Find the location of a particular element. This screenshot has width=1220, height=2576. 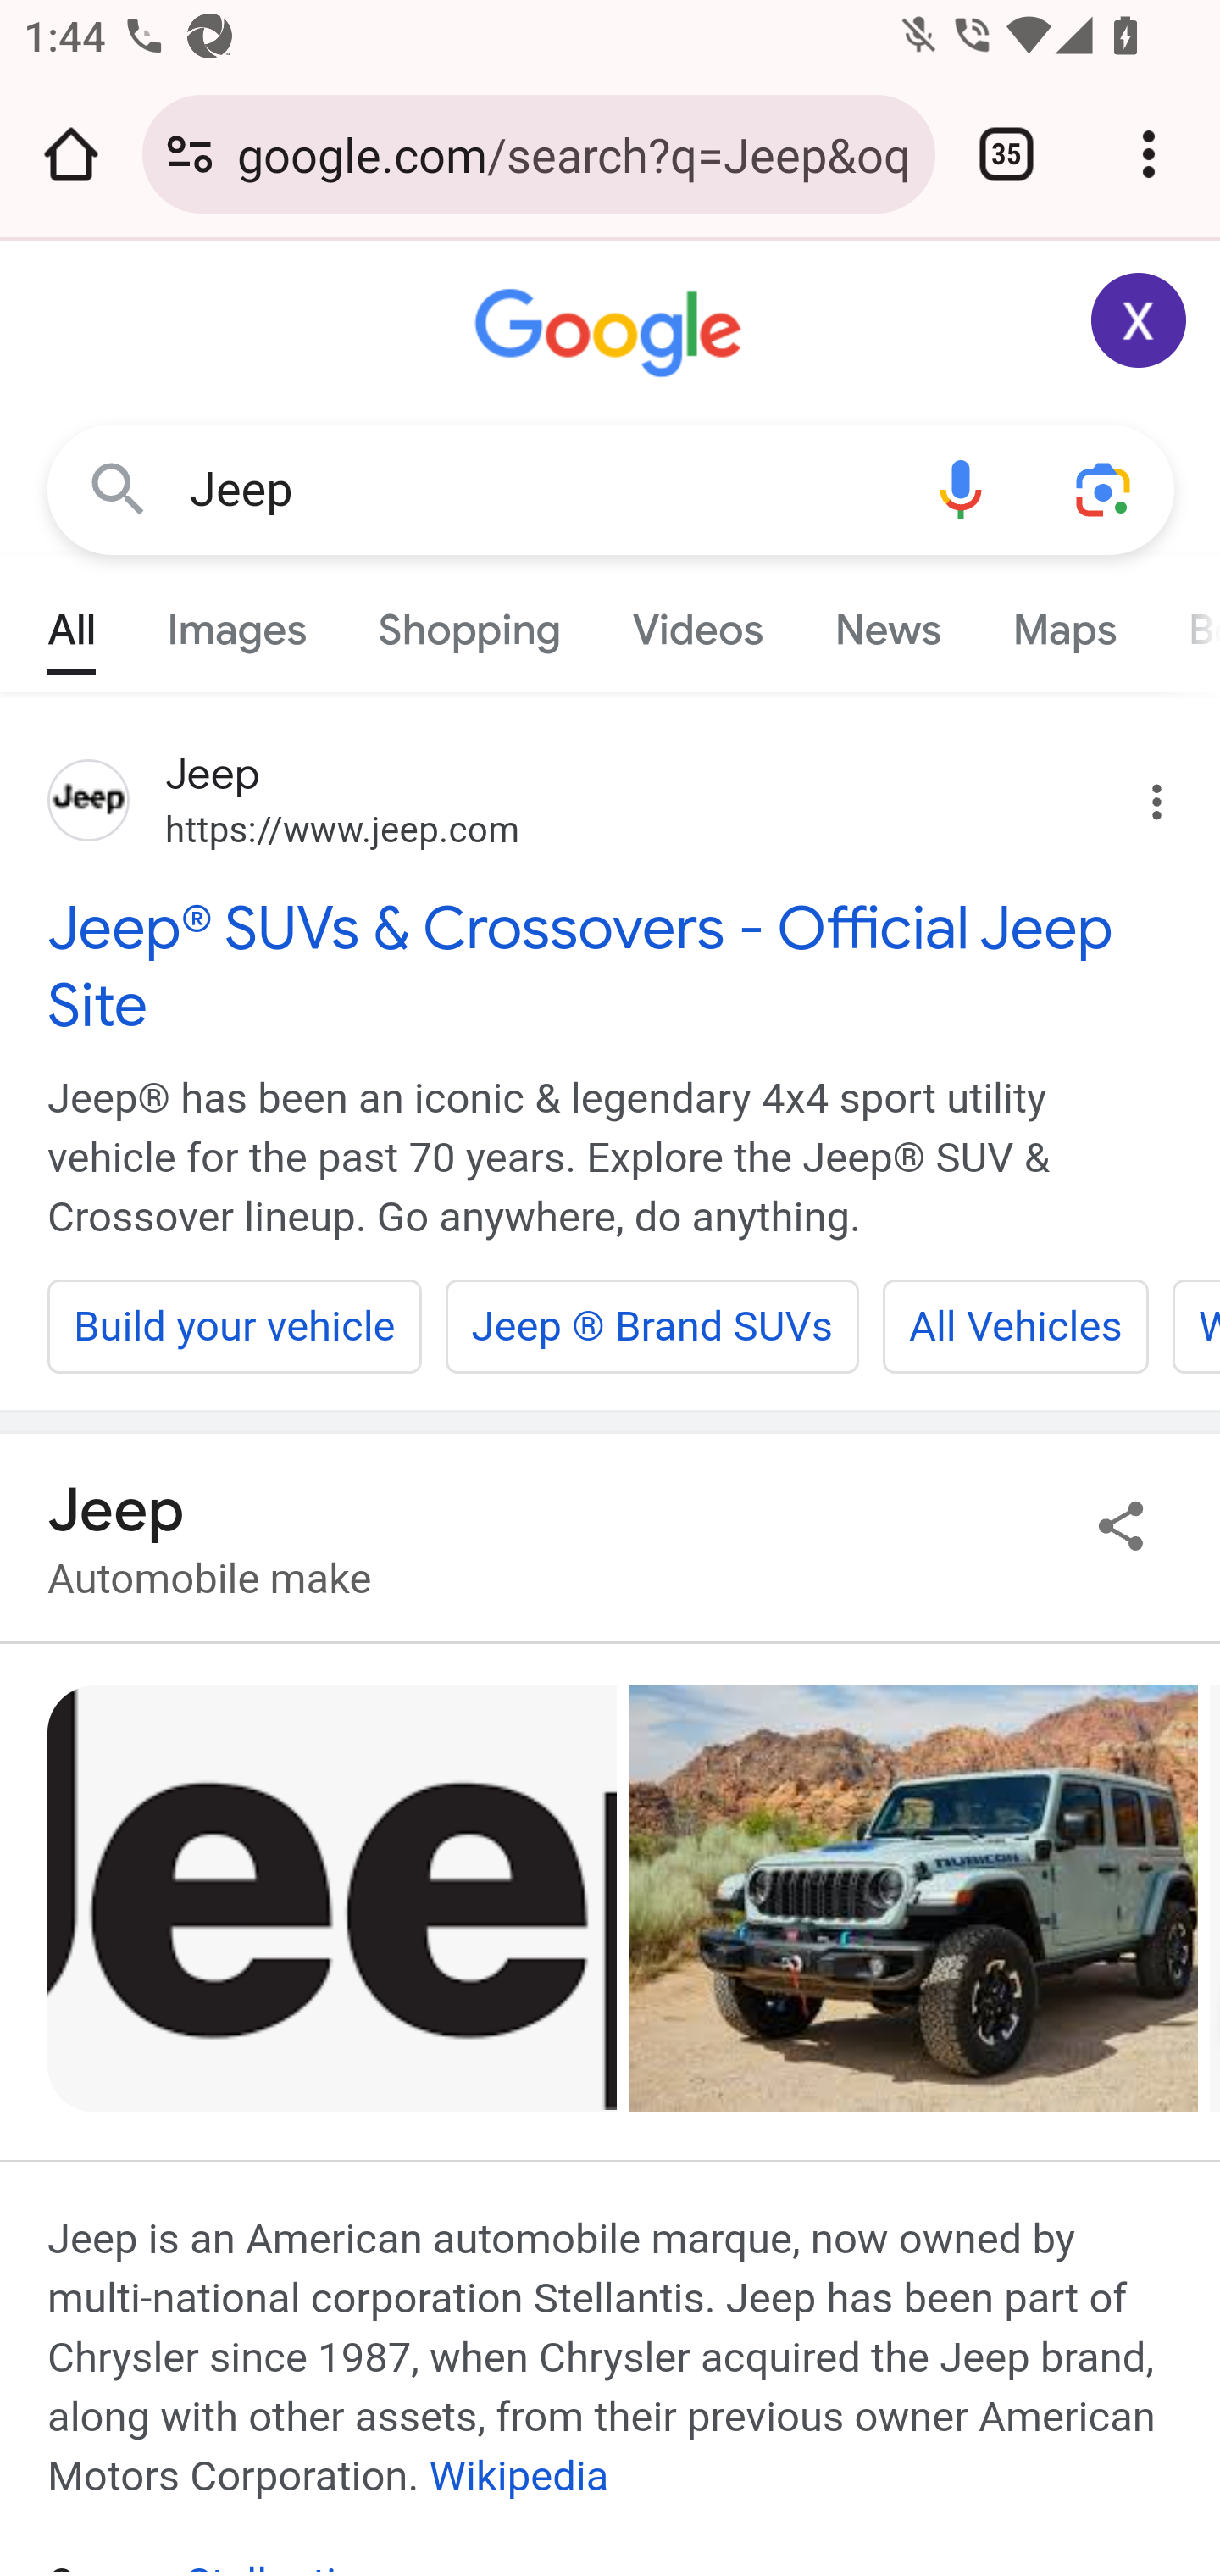

Jeep ® Brand SUVs is located at coordinates (652, 1326).